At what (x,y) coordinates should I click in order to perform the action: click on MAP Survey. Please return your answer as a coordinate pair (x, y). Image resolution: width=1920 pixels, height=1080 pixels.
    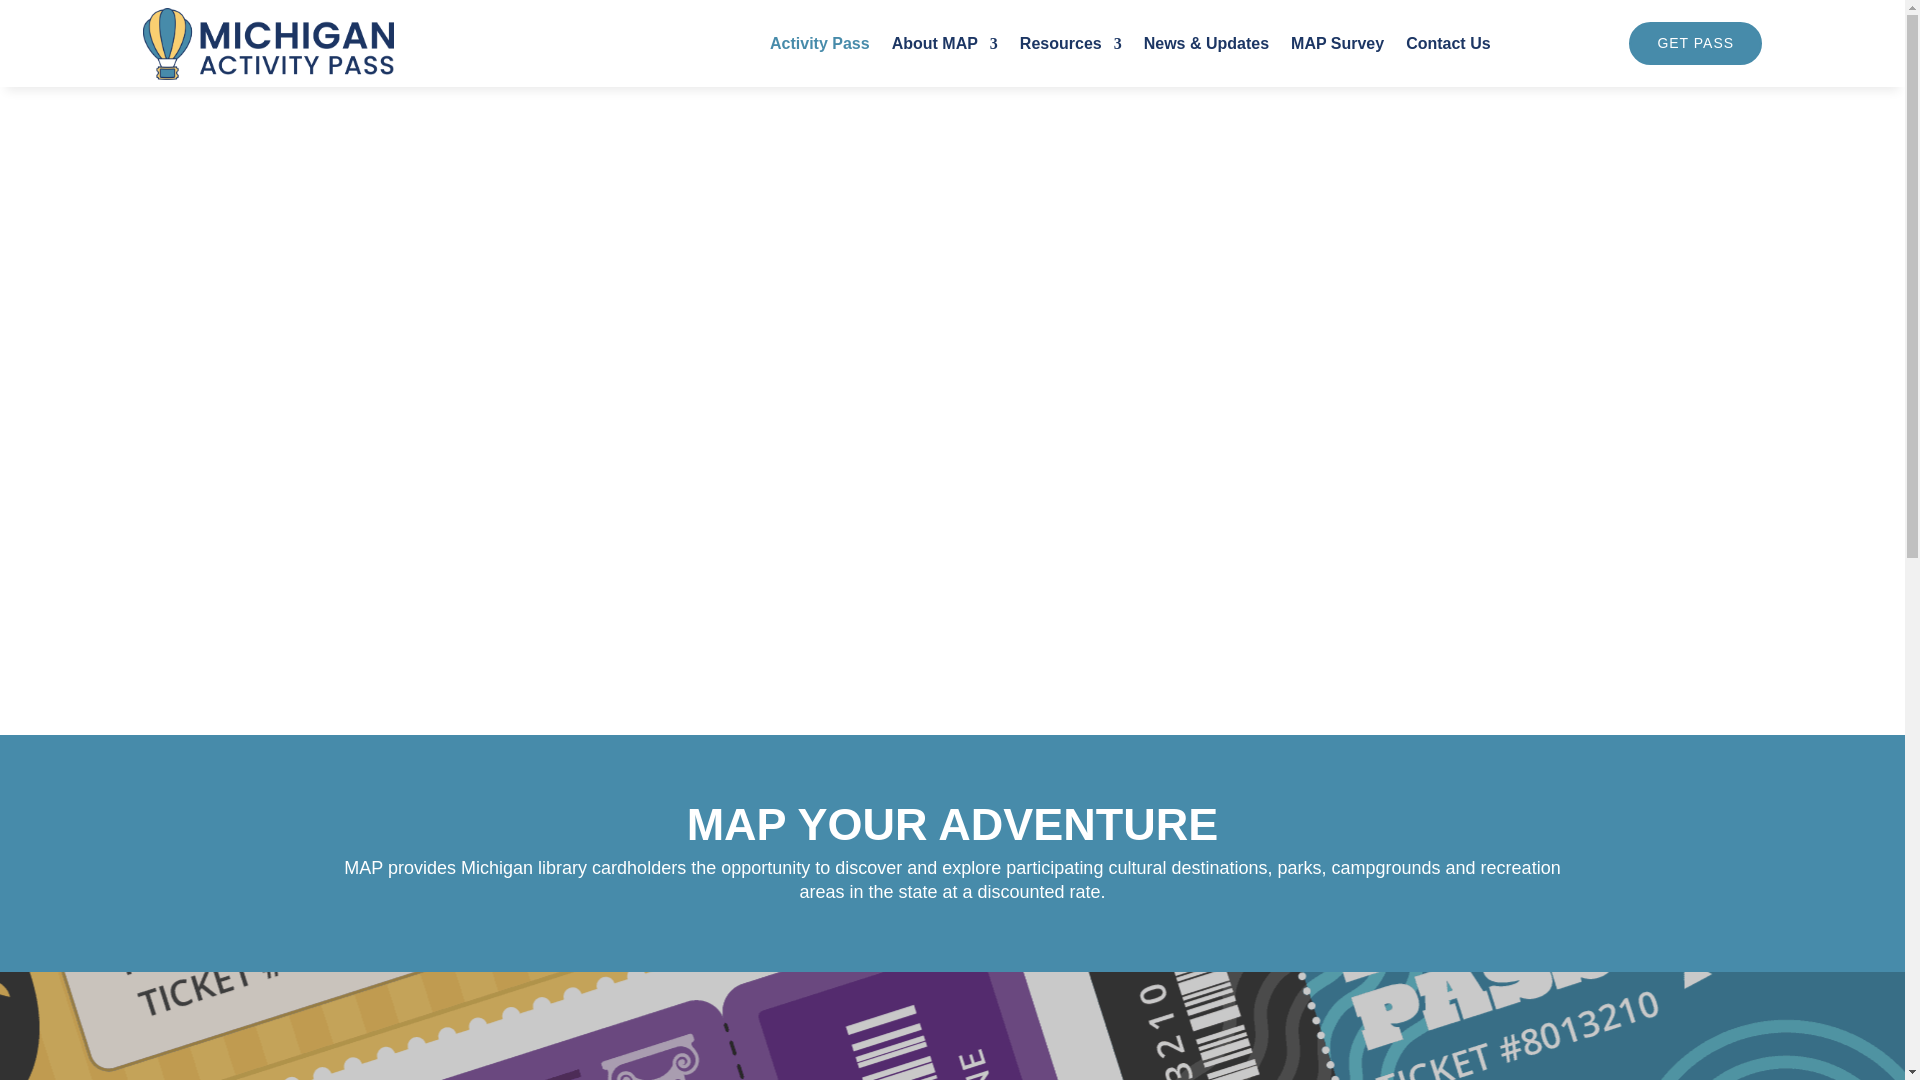
    Looking at the image, I should click on (1337, 44).